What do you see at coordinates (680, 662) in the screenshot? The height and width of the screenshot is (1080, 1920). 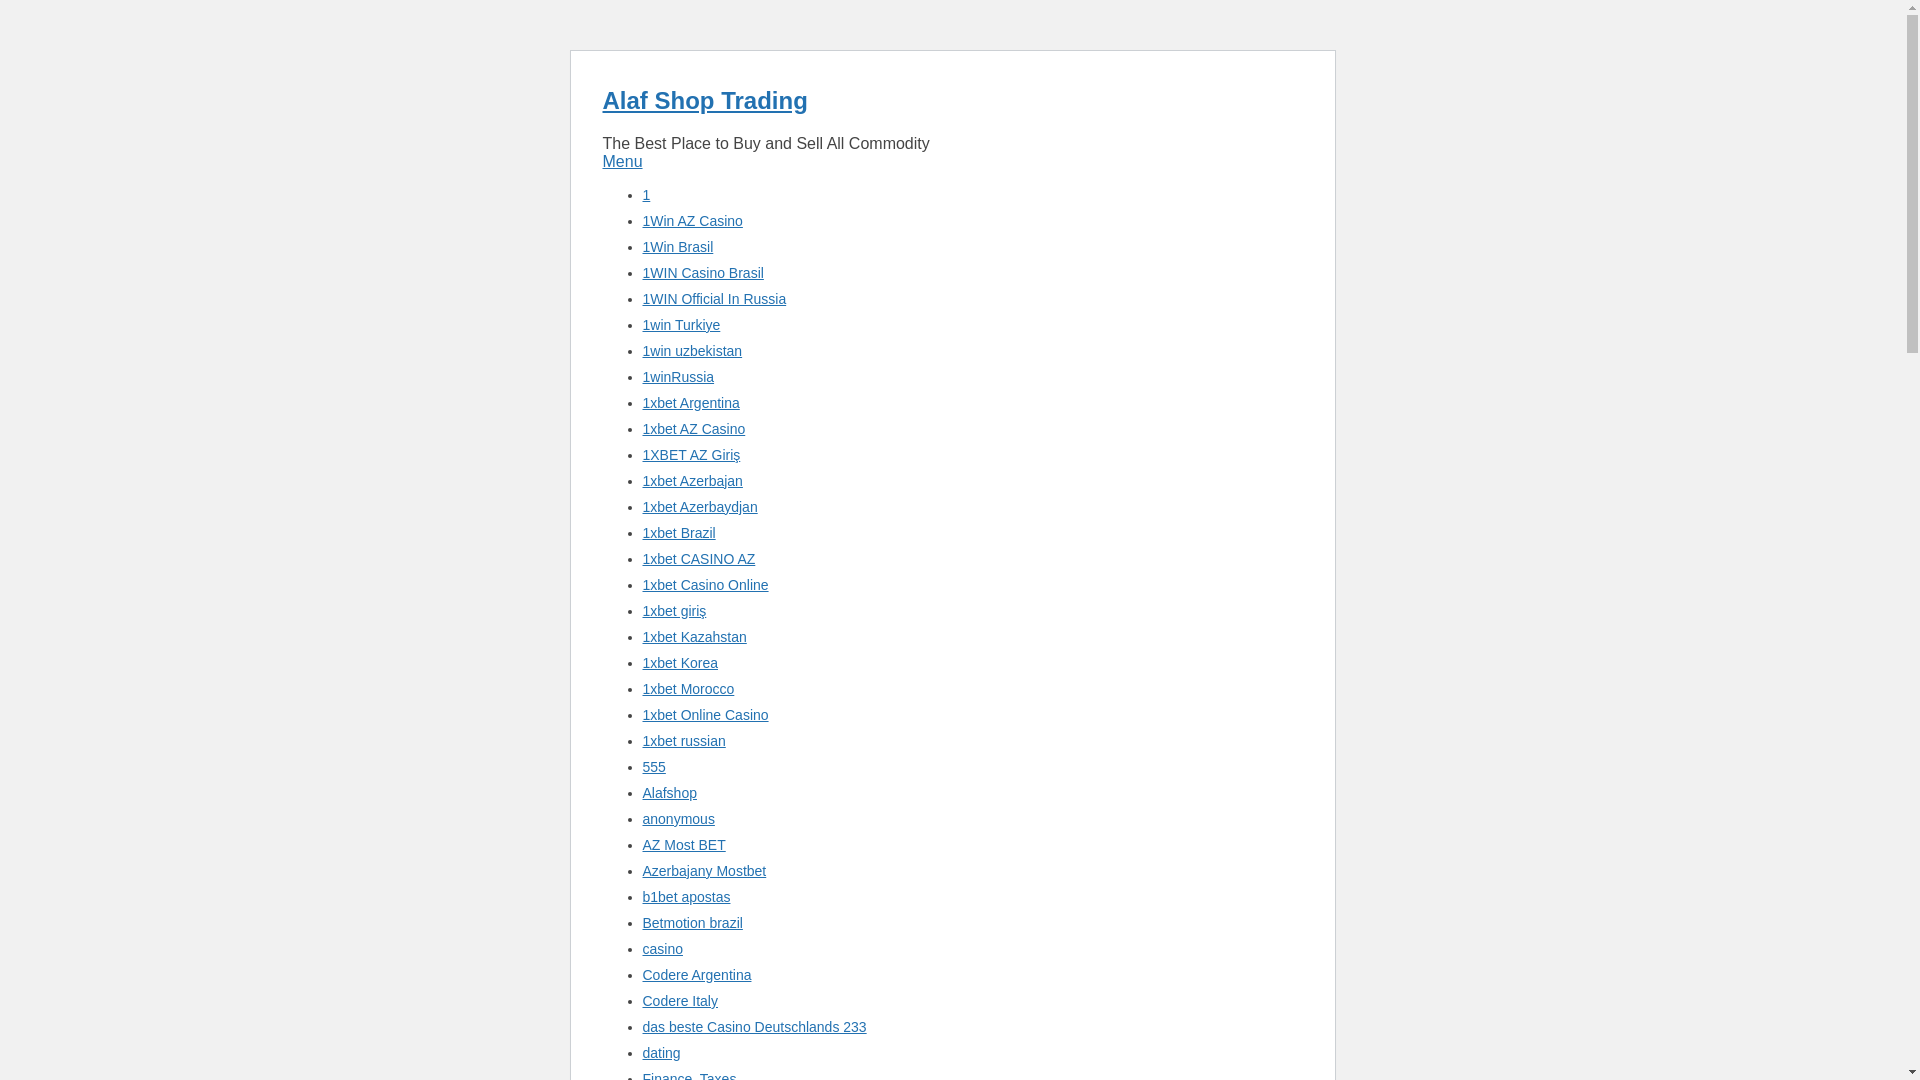 I see `1xbet Korea` at bounding box center [680, 662].